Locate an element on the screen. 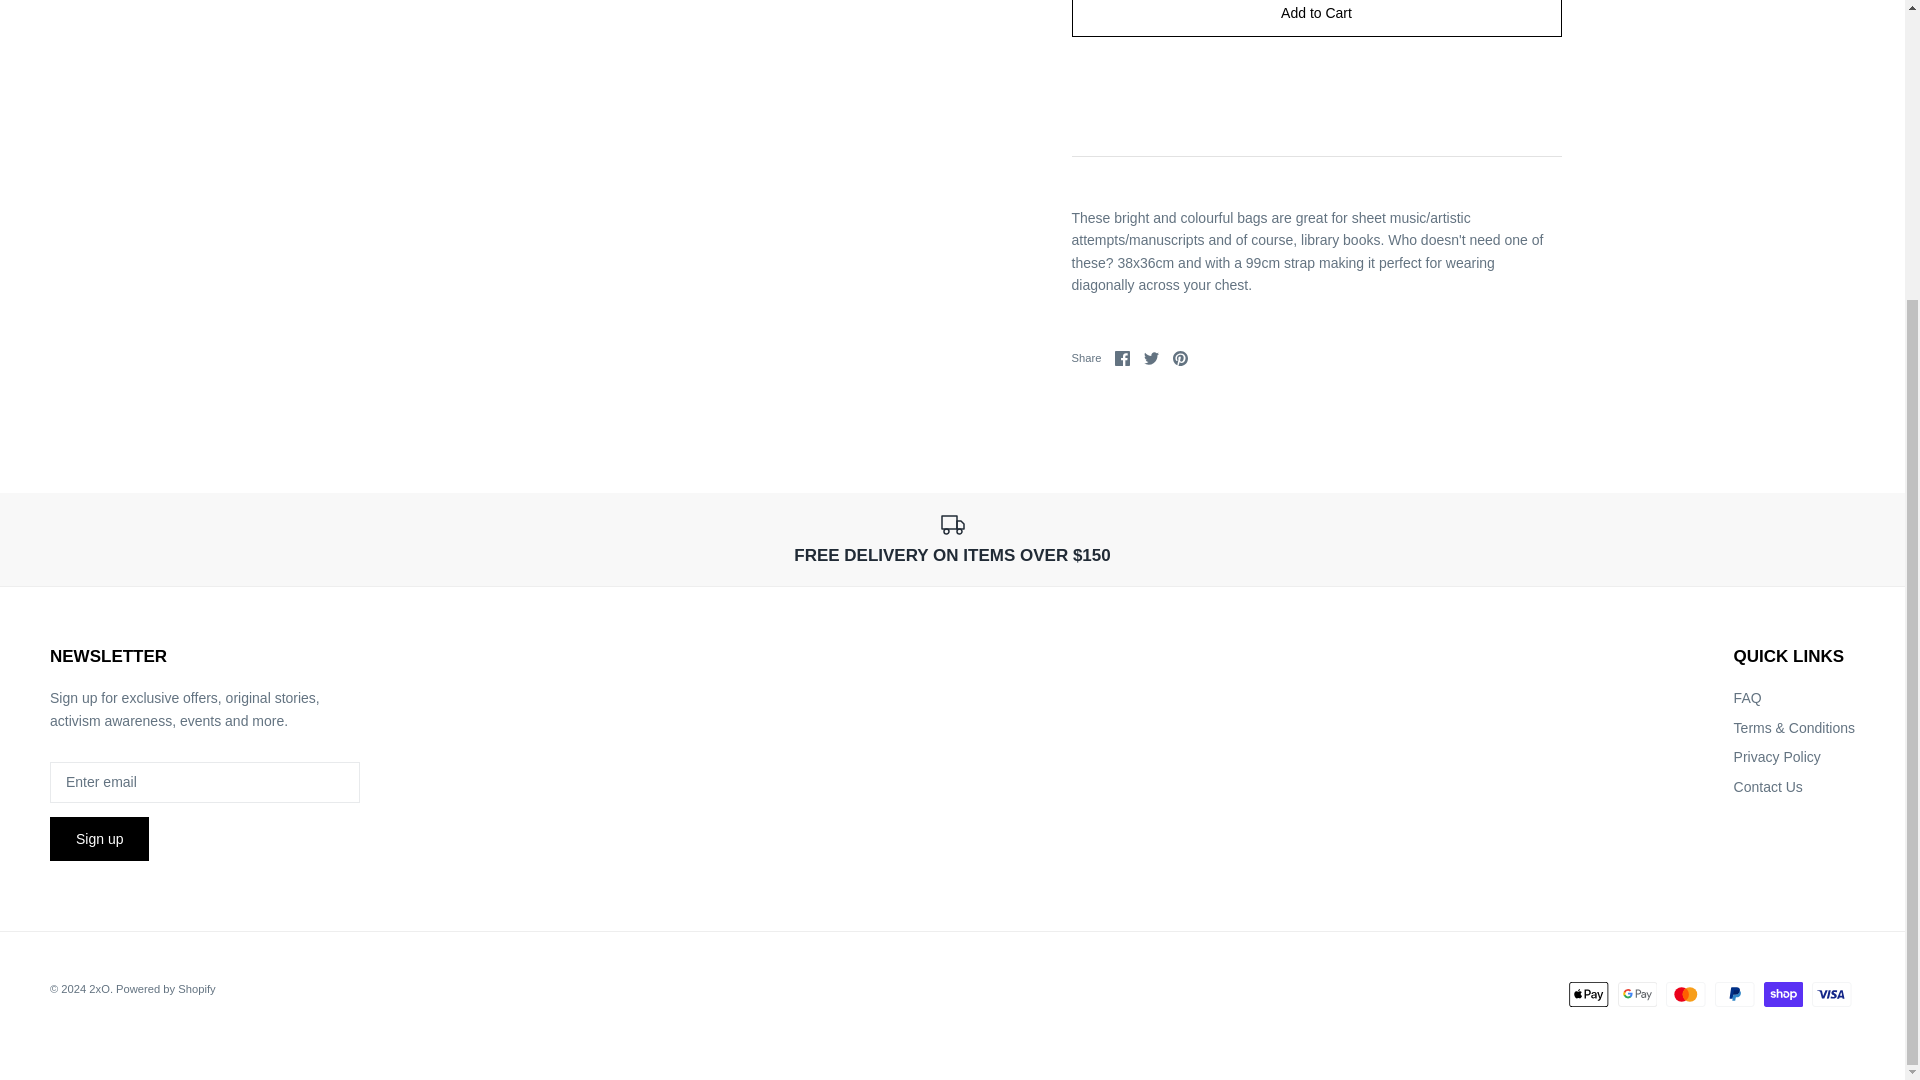 Image resolution: width=1920 pixels, height=1080 pixels. Visa is located at coordinates (1180, 358).